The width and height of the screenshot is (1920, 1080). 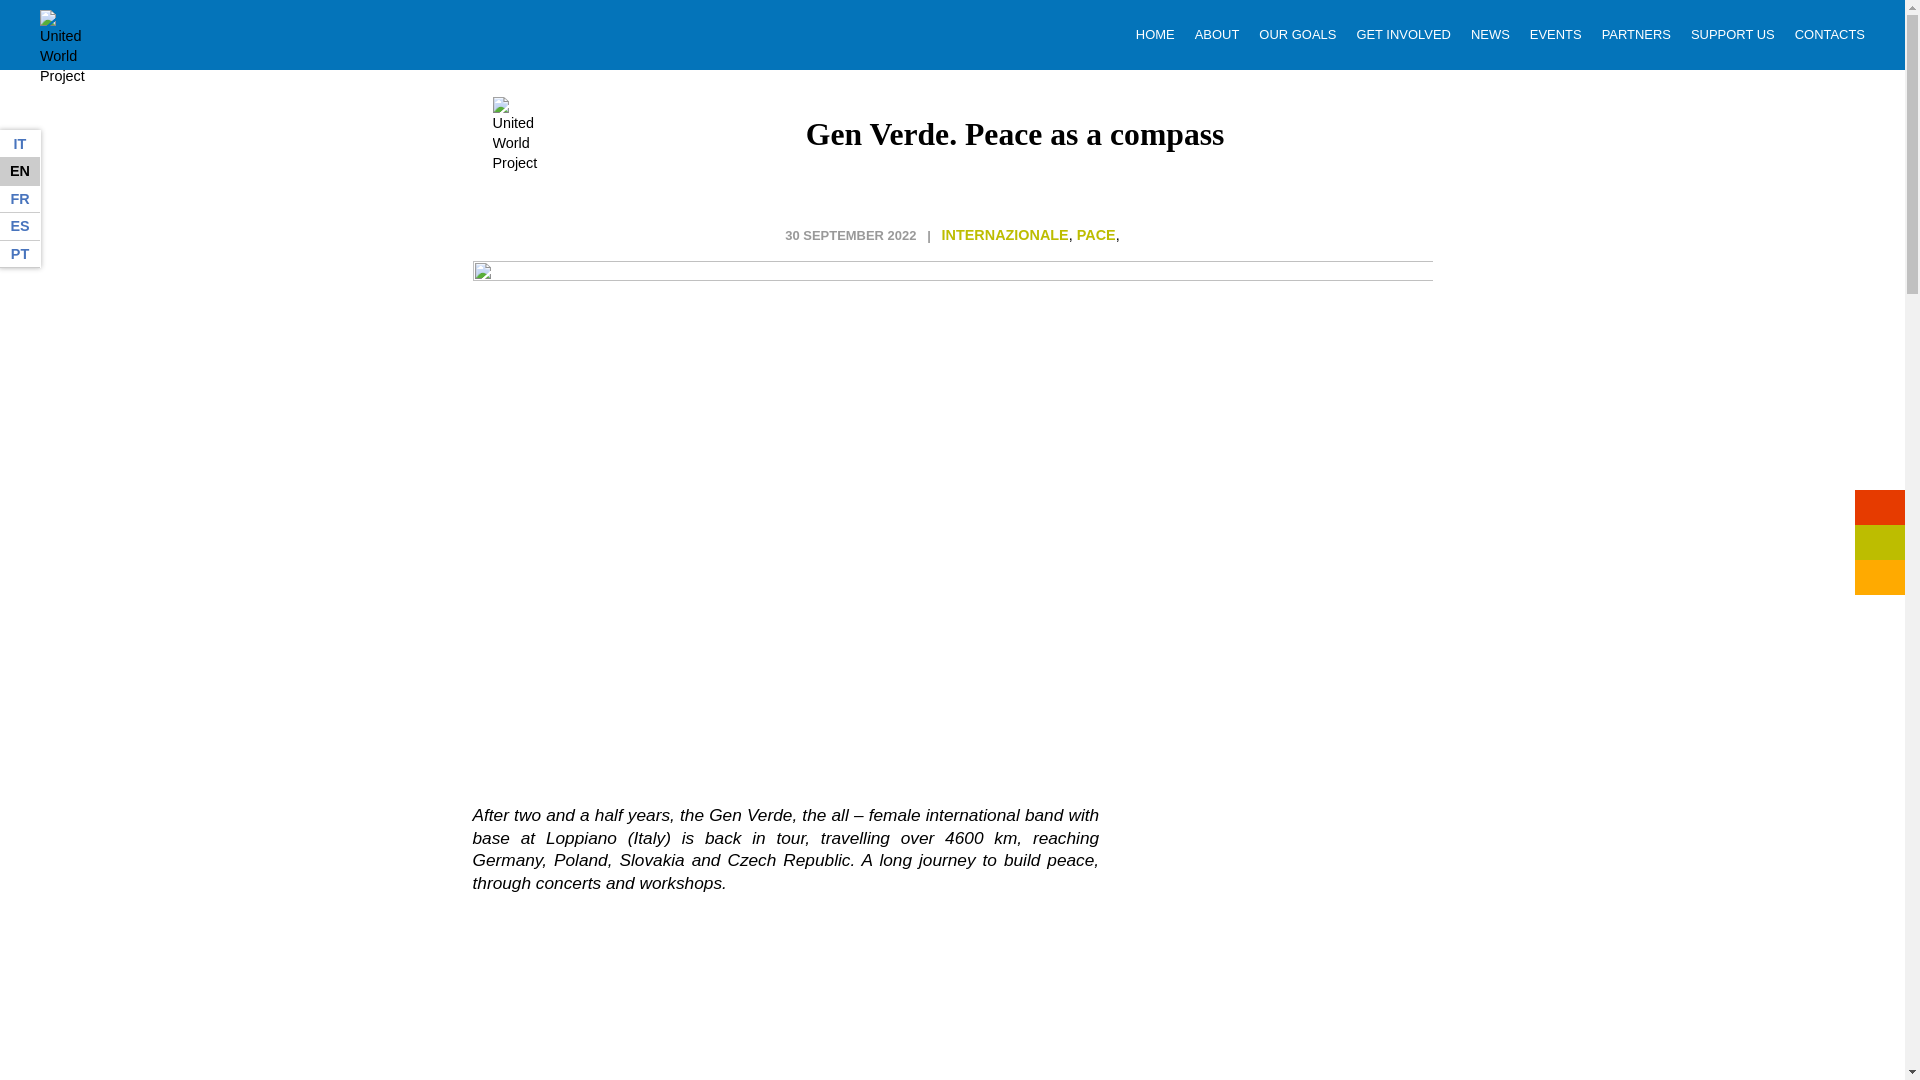 What do you see at coordinates (1830, 34) in the screenshot?
I see `CONTACTS` at bounding box center [1830, 34].